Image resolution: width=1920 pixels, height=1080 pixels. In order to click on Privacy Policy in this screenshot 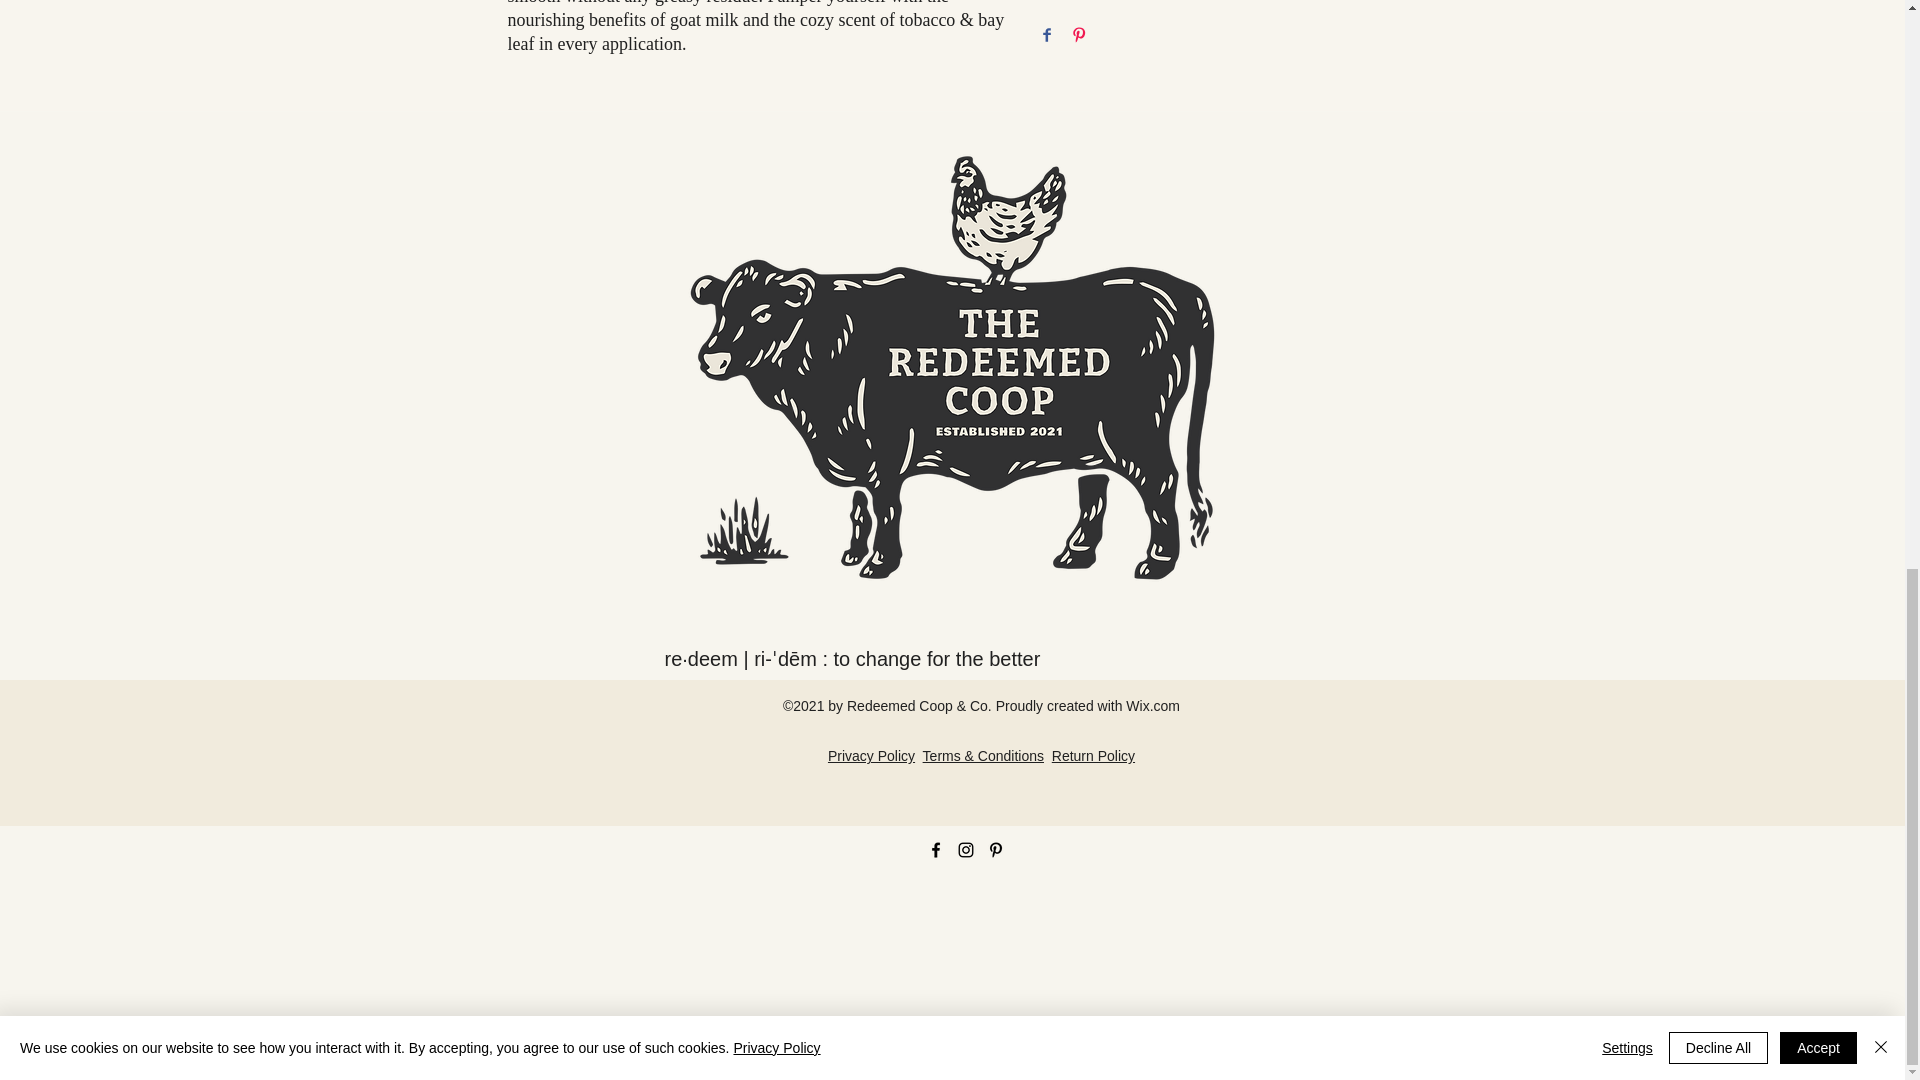, I will do `click(871, 756)`.